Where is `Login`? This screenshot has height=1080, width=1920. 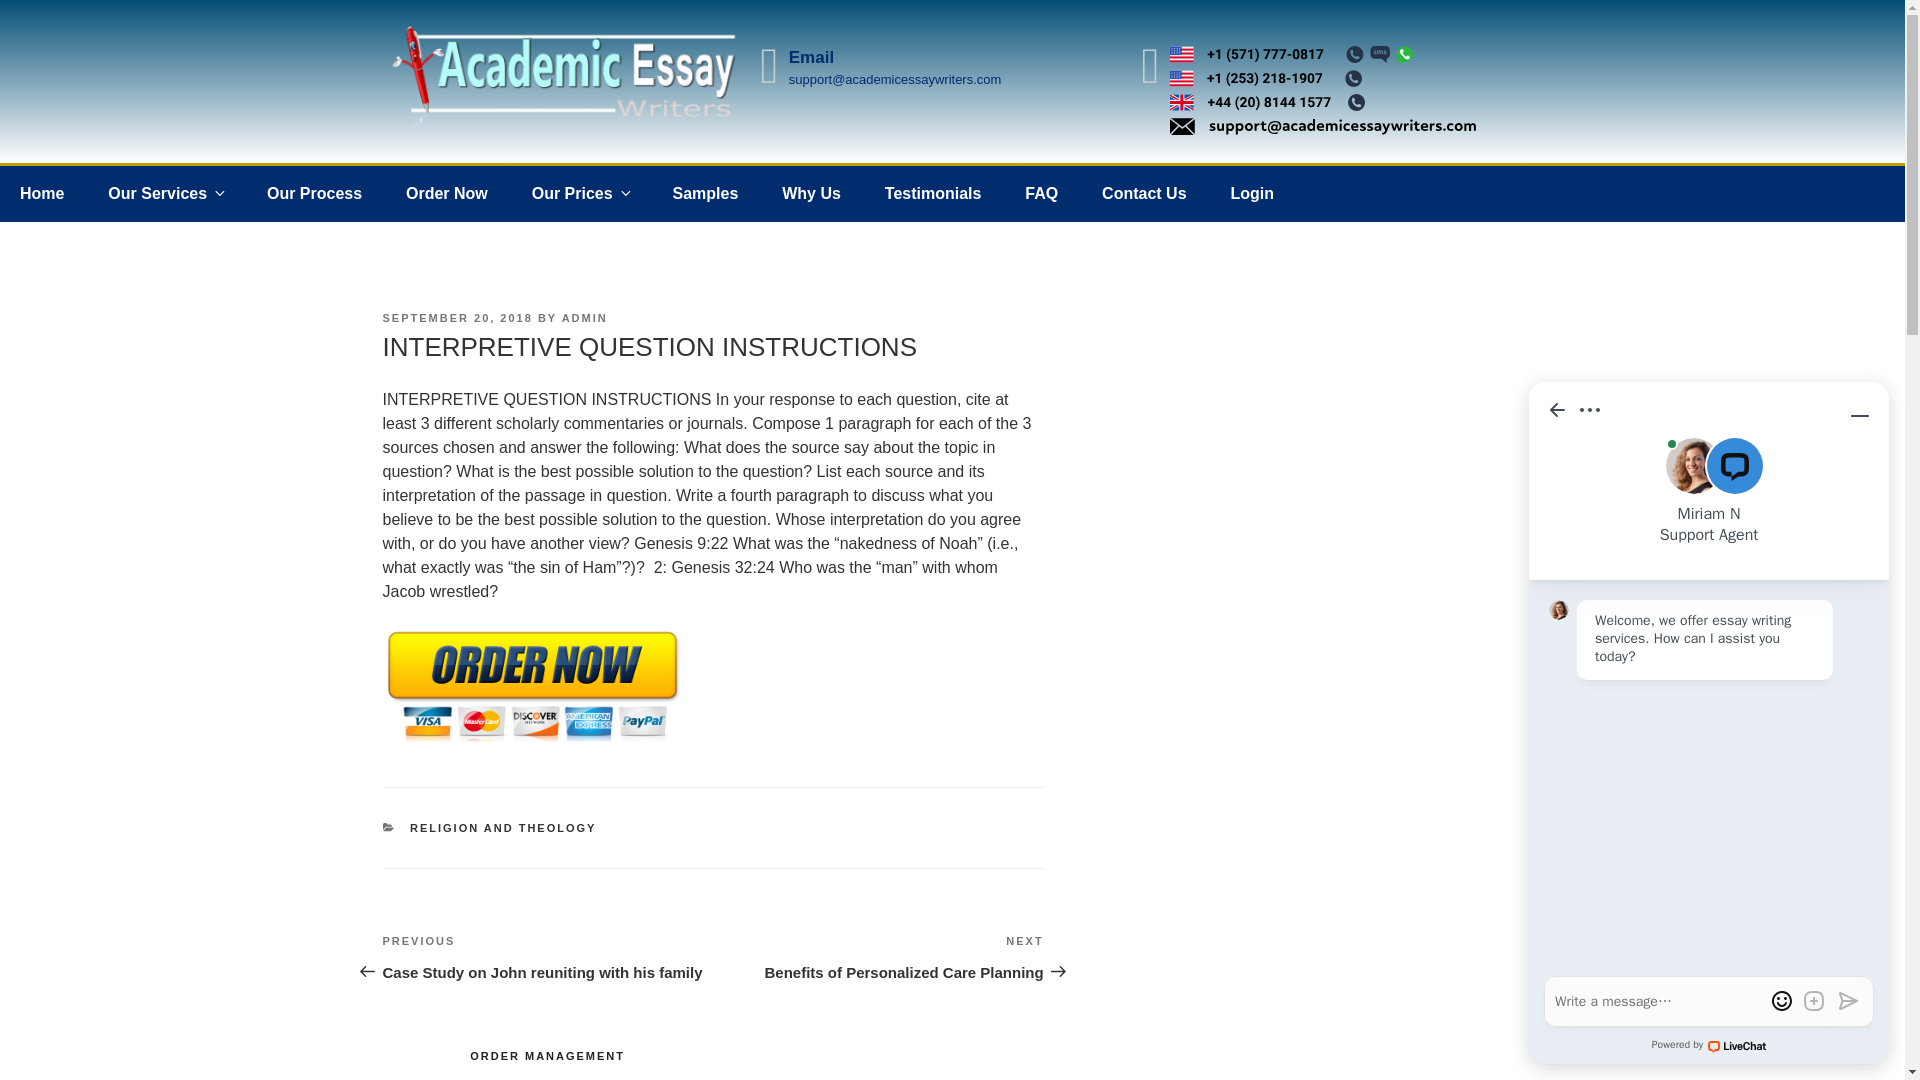 Login is located at coordinates (1252, 194).